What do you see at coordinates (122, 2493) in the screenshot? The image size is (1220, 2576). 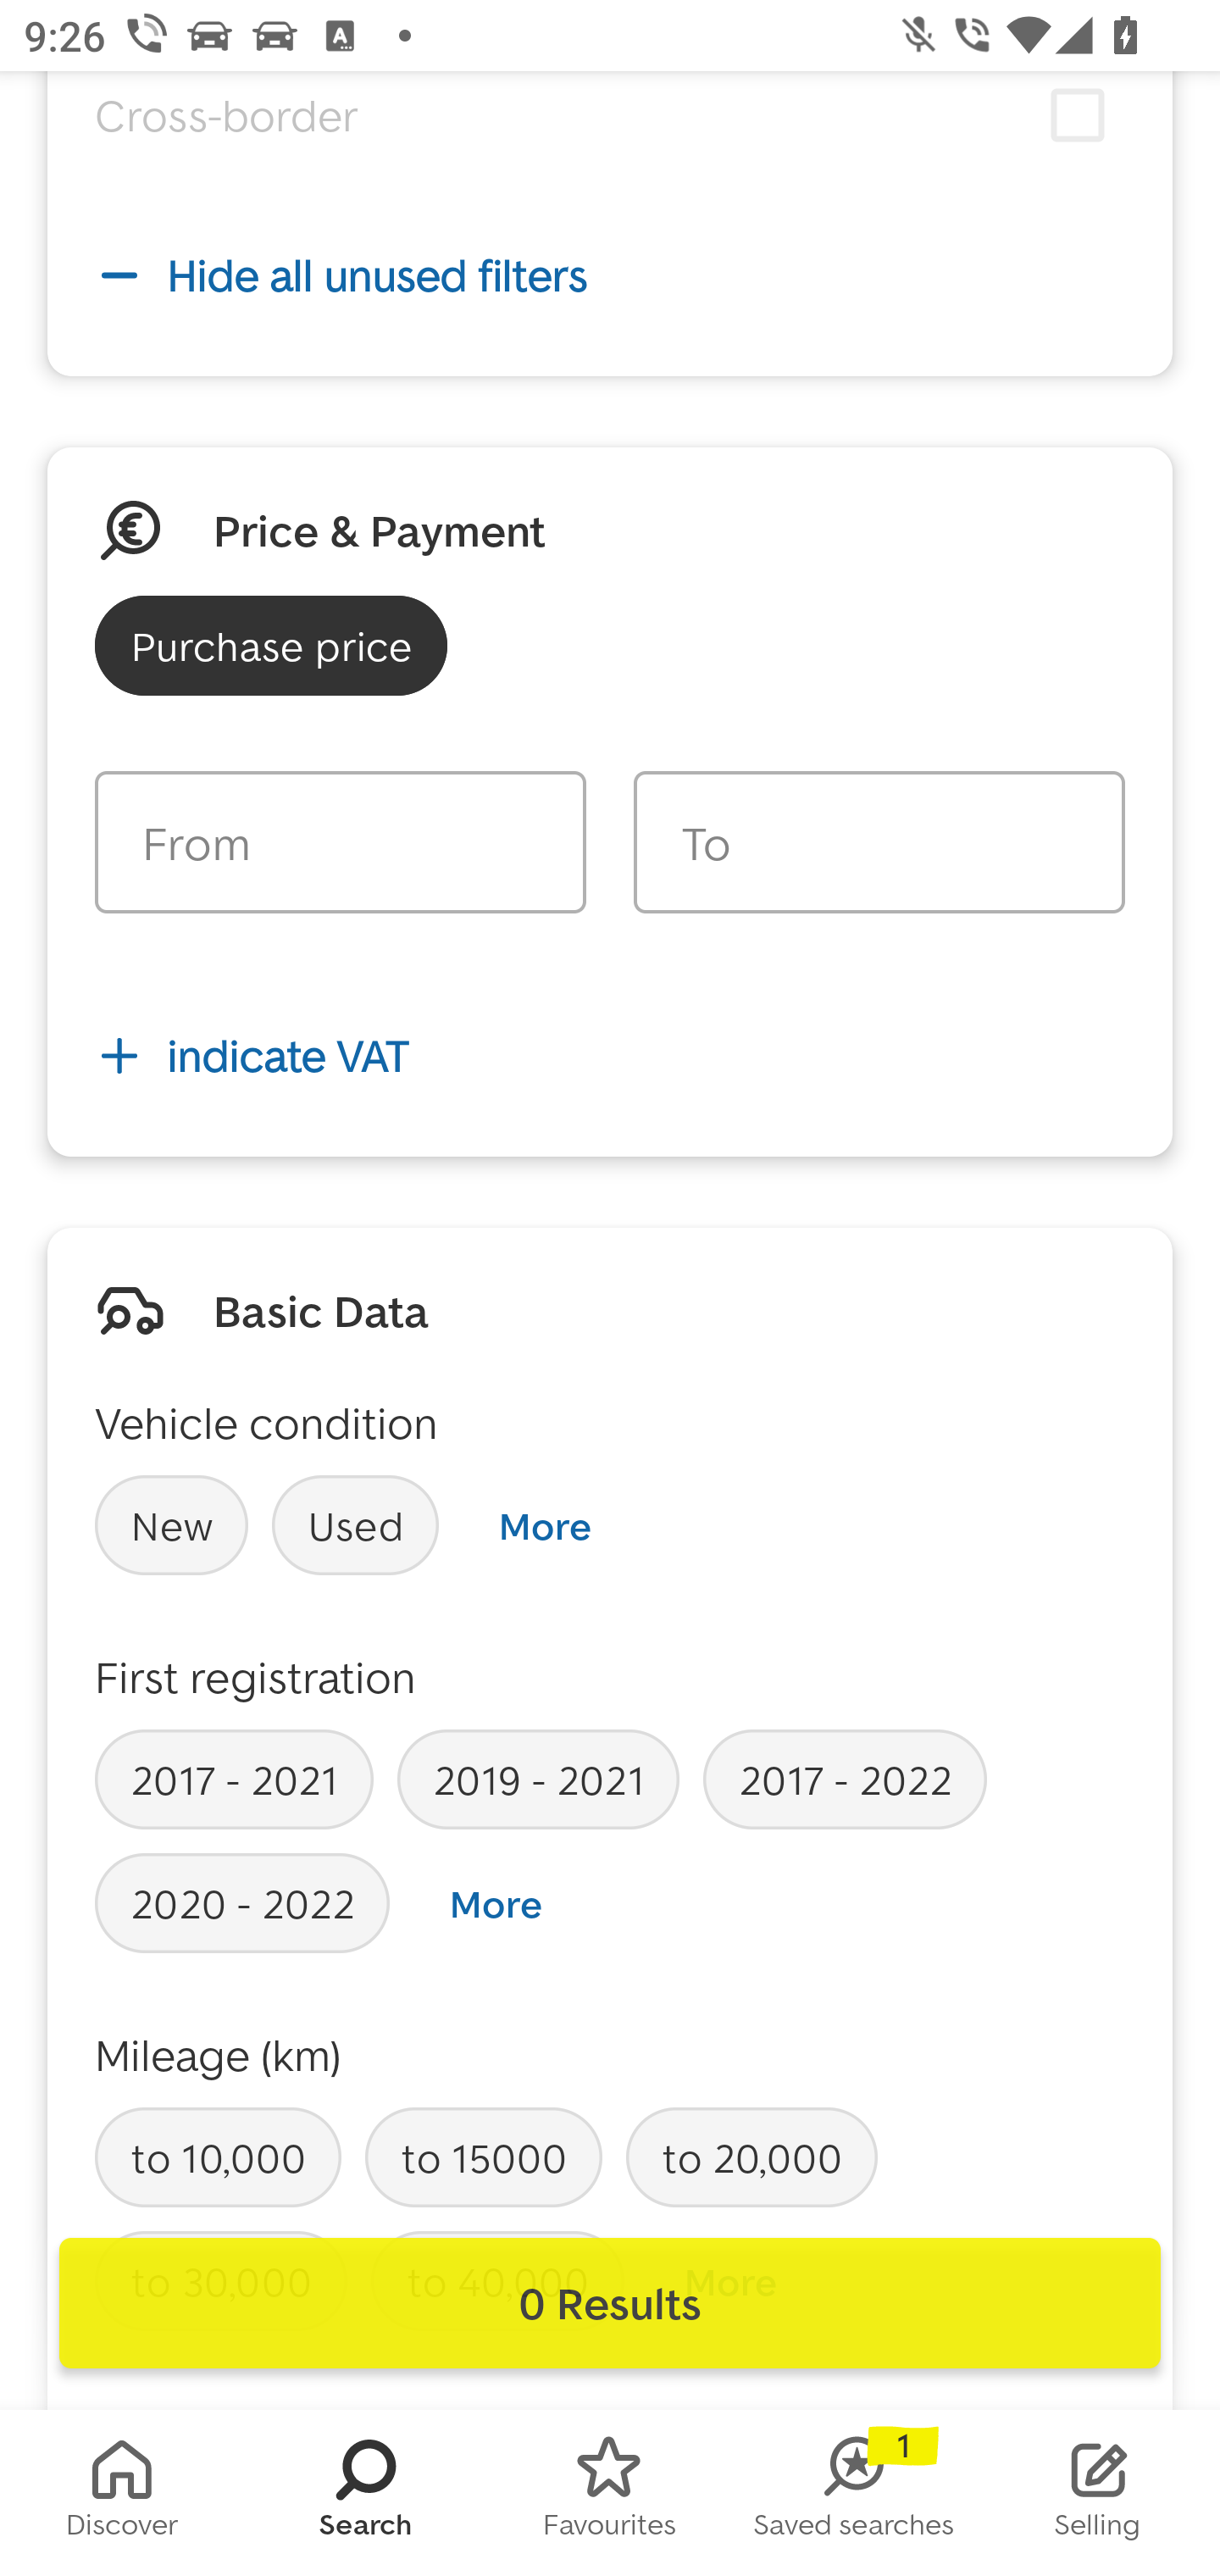 I see `HOMESCREEN Discover` at bounding box center [122, 2493].